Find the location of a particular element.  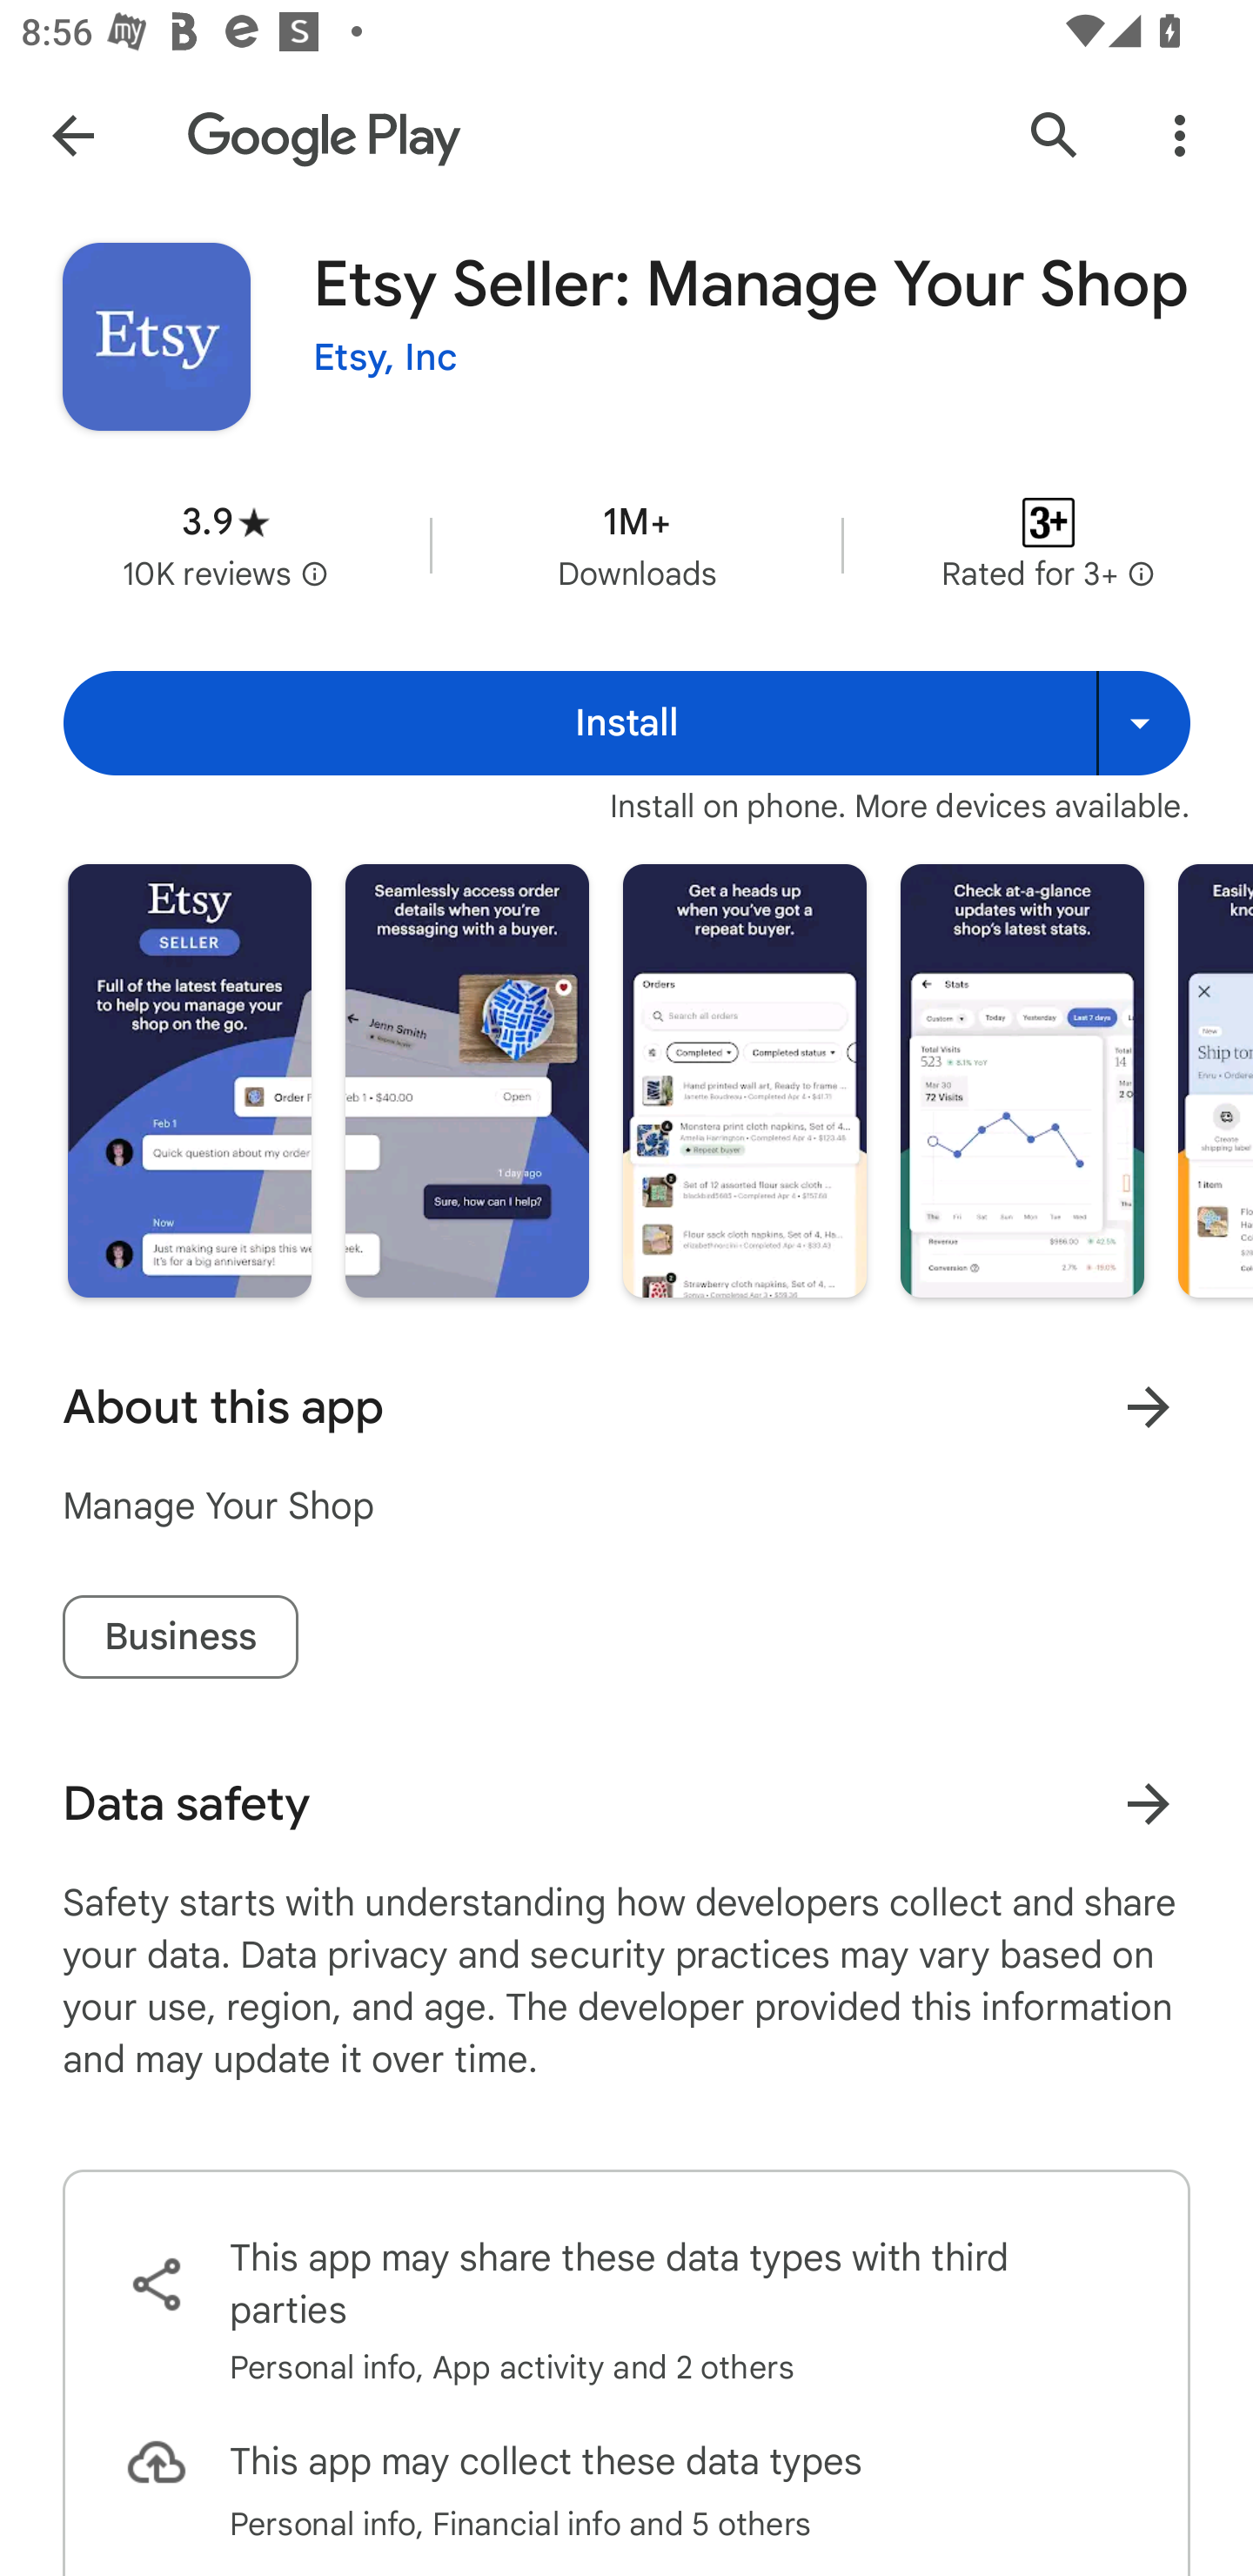

More Options is located at coordinates (1180, 134).